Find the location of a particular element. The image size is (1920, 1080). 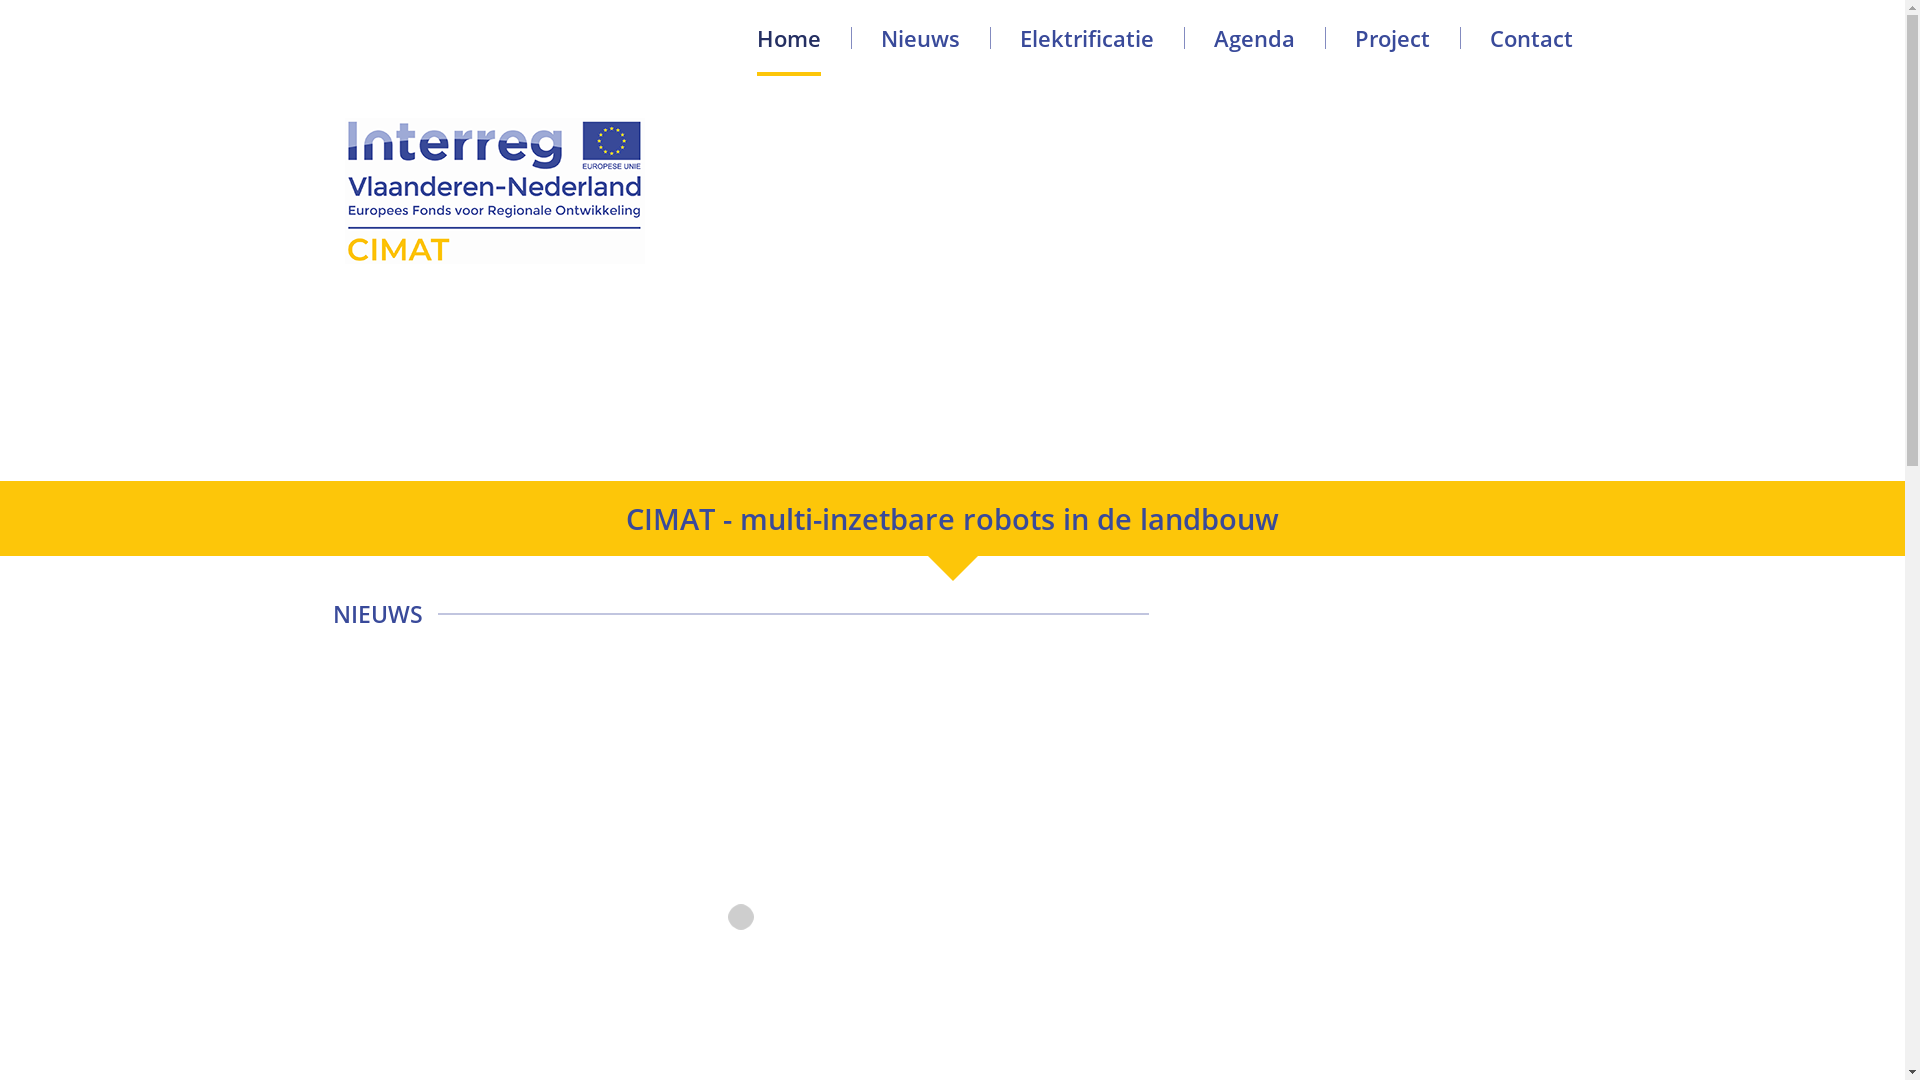

Elektrificatie is located at coordinates (1087, 38).